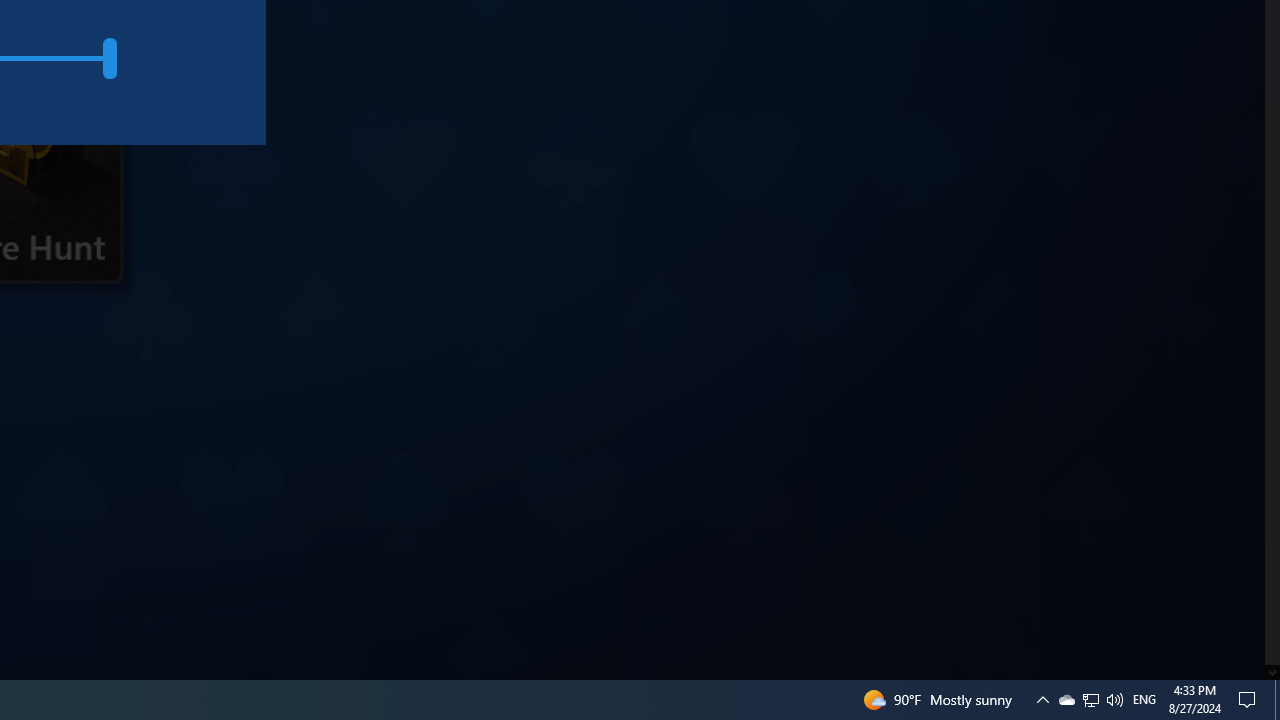 The image size is (1280, 720). What do you see at coordinates (1250, 700) in the screenshot?
I see `Action Center, No new notifications` at bounding box center [1250, 700].